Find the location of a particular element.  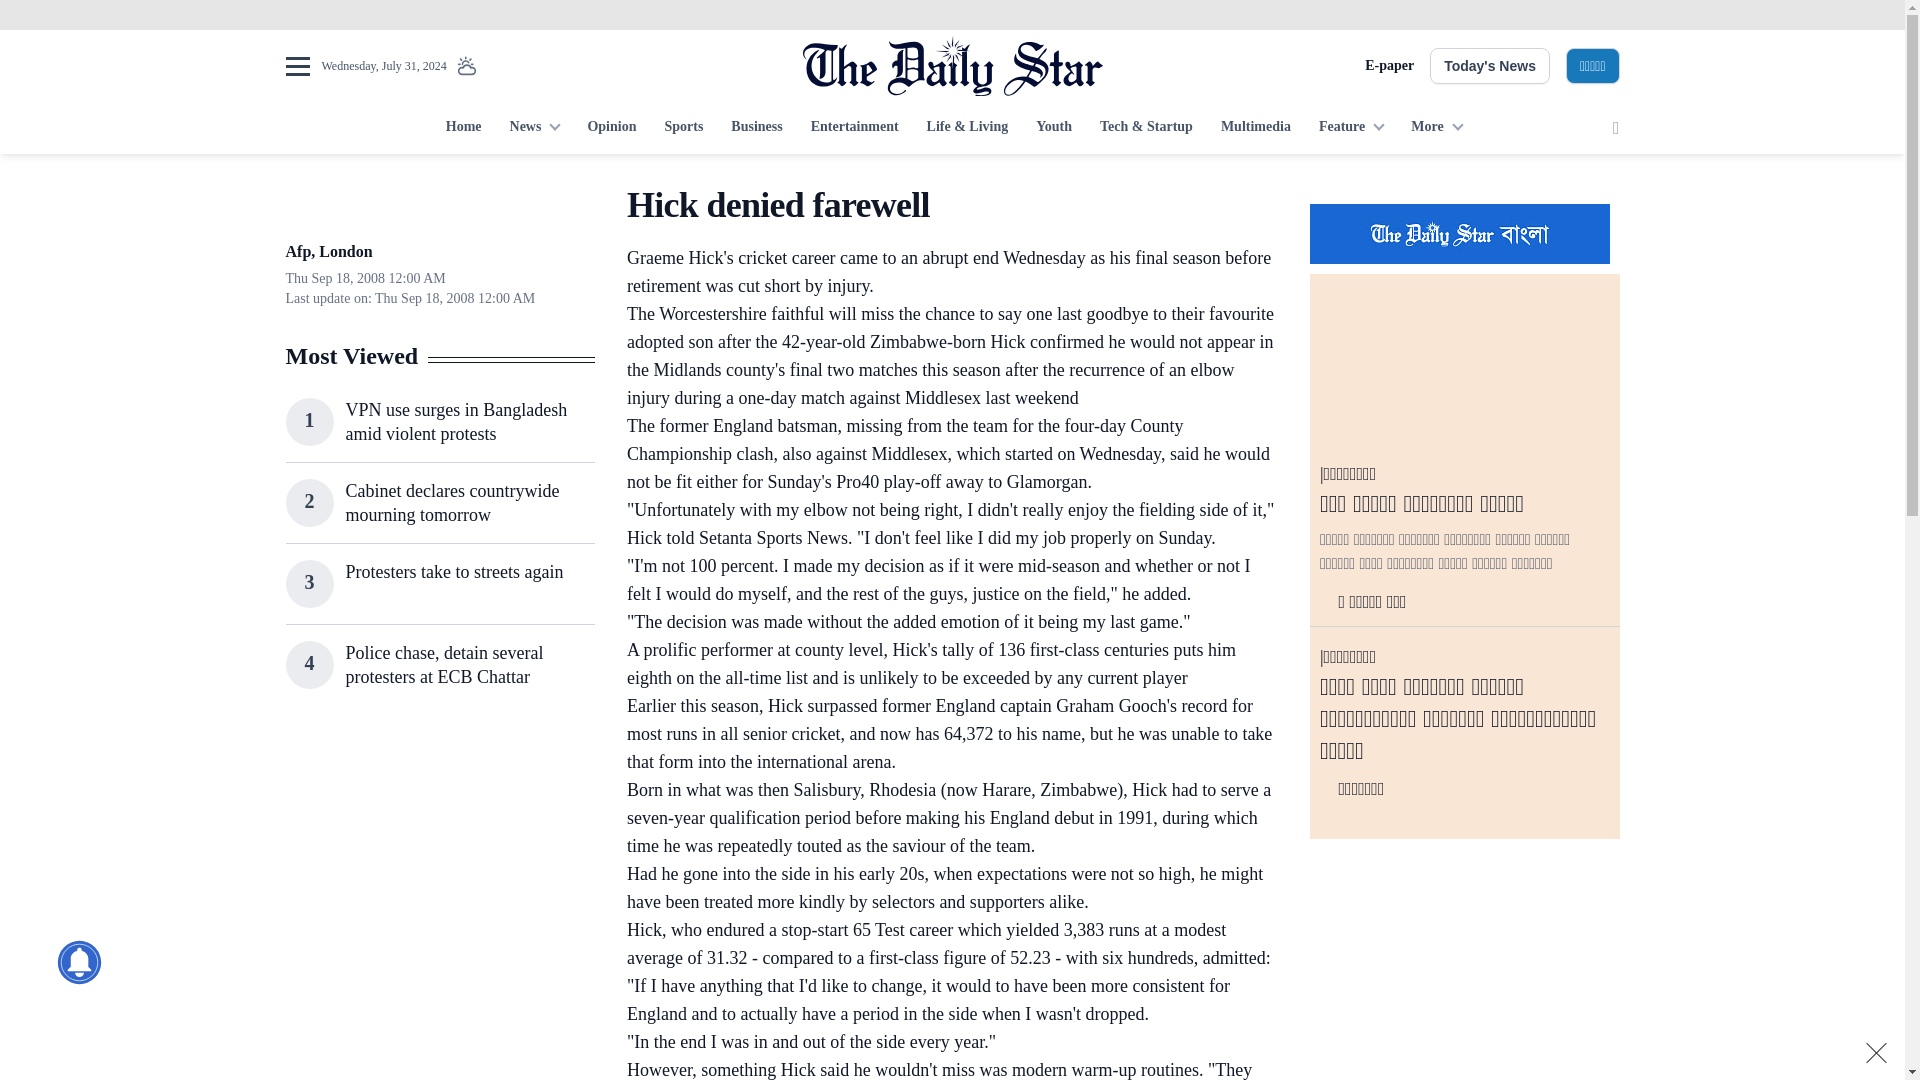

Home is located at coordinates (463, 128).